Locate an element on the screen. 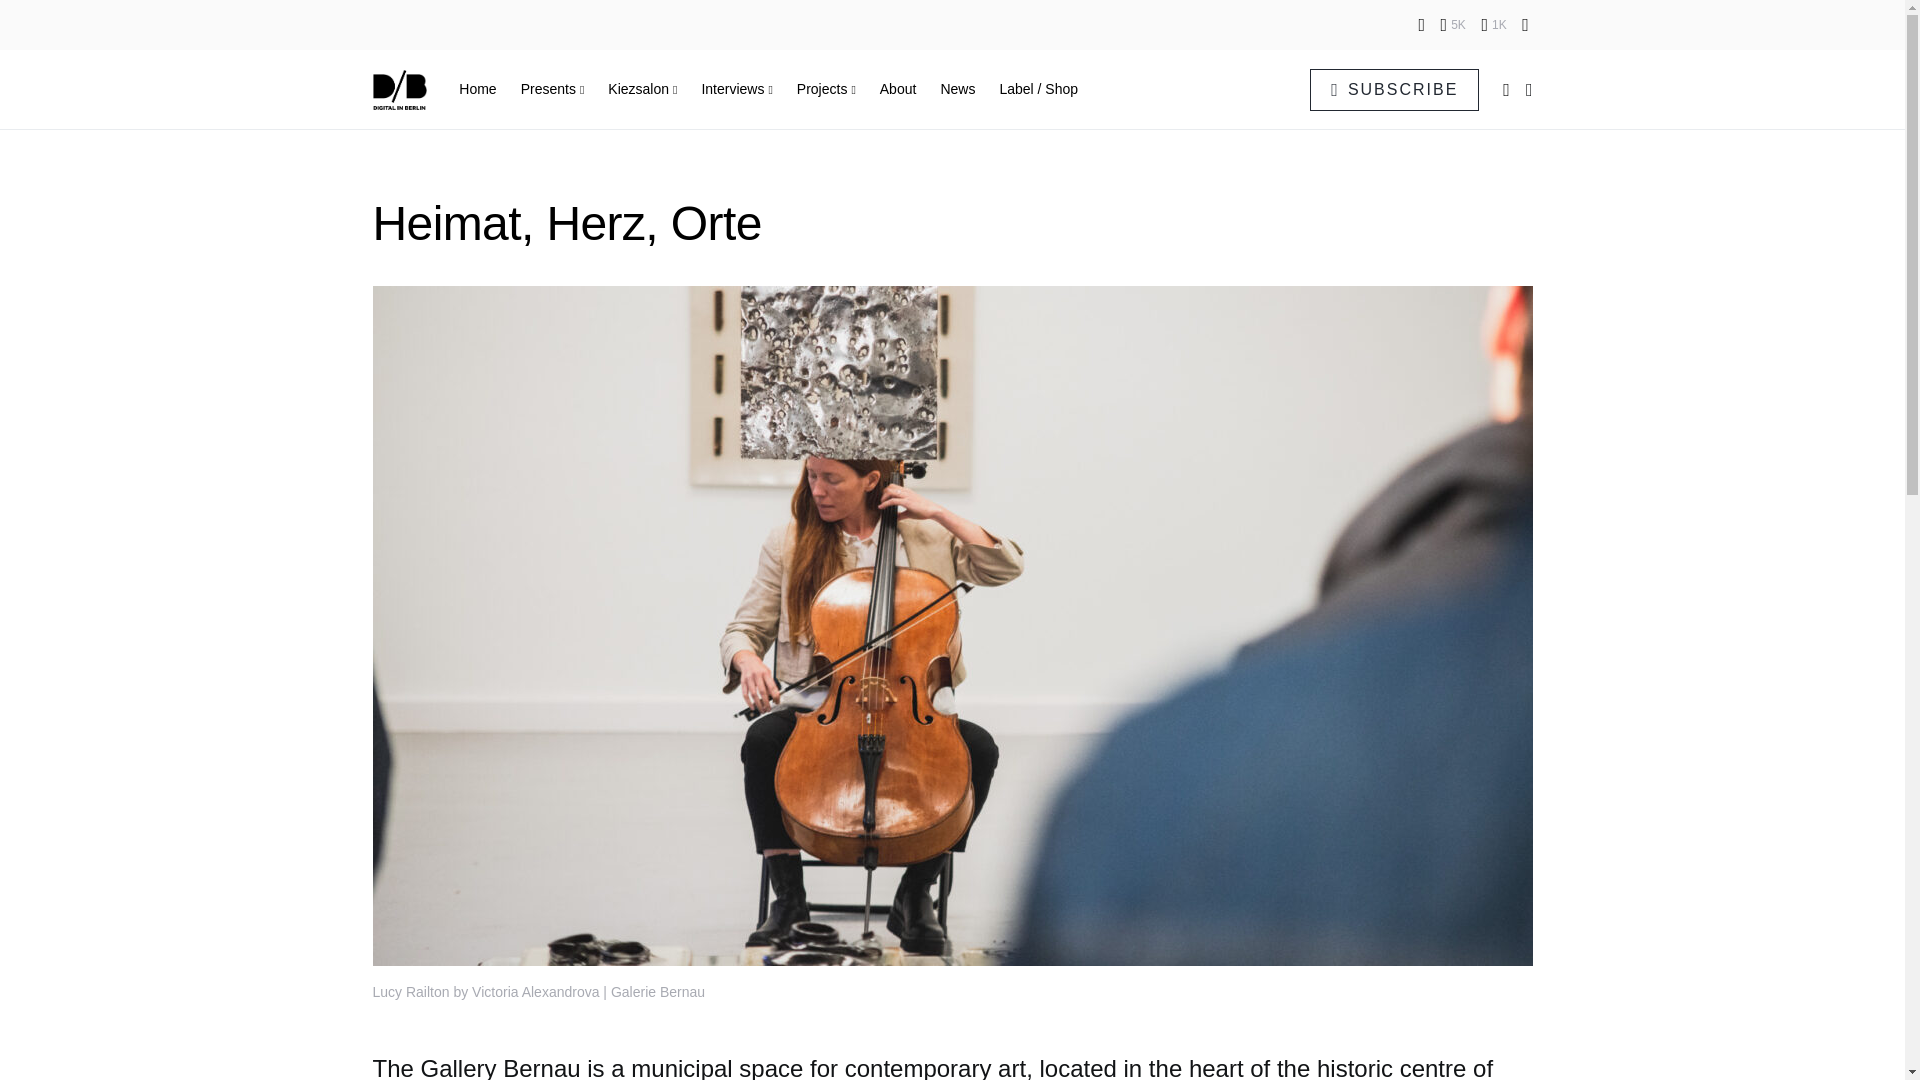 Image resolution: width=1920 pixels, height=1080 pixels. 5K is located at coordinates (1454, 24).